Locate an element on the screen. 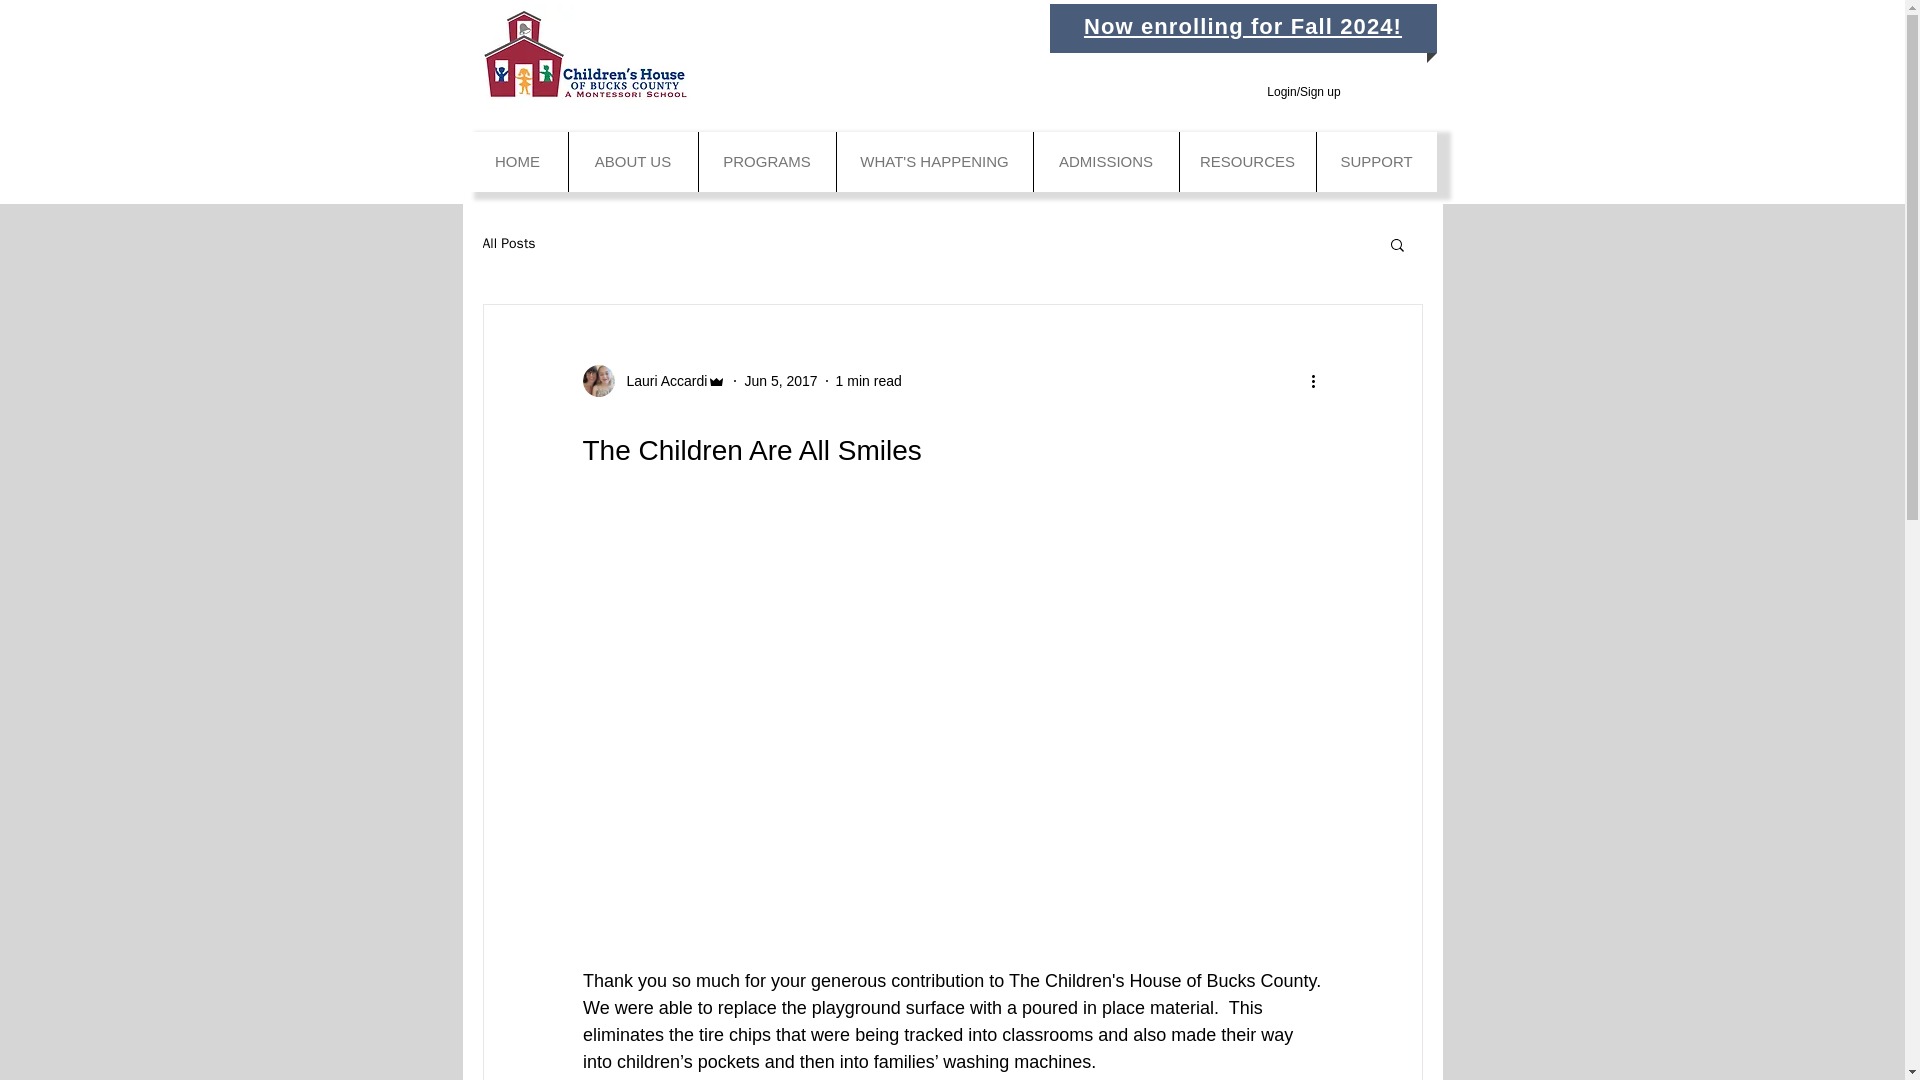  Now enrolling for Fall 2024! is located at coordinates (1242, 26).